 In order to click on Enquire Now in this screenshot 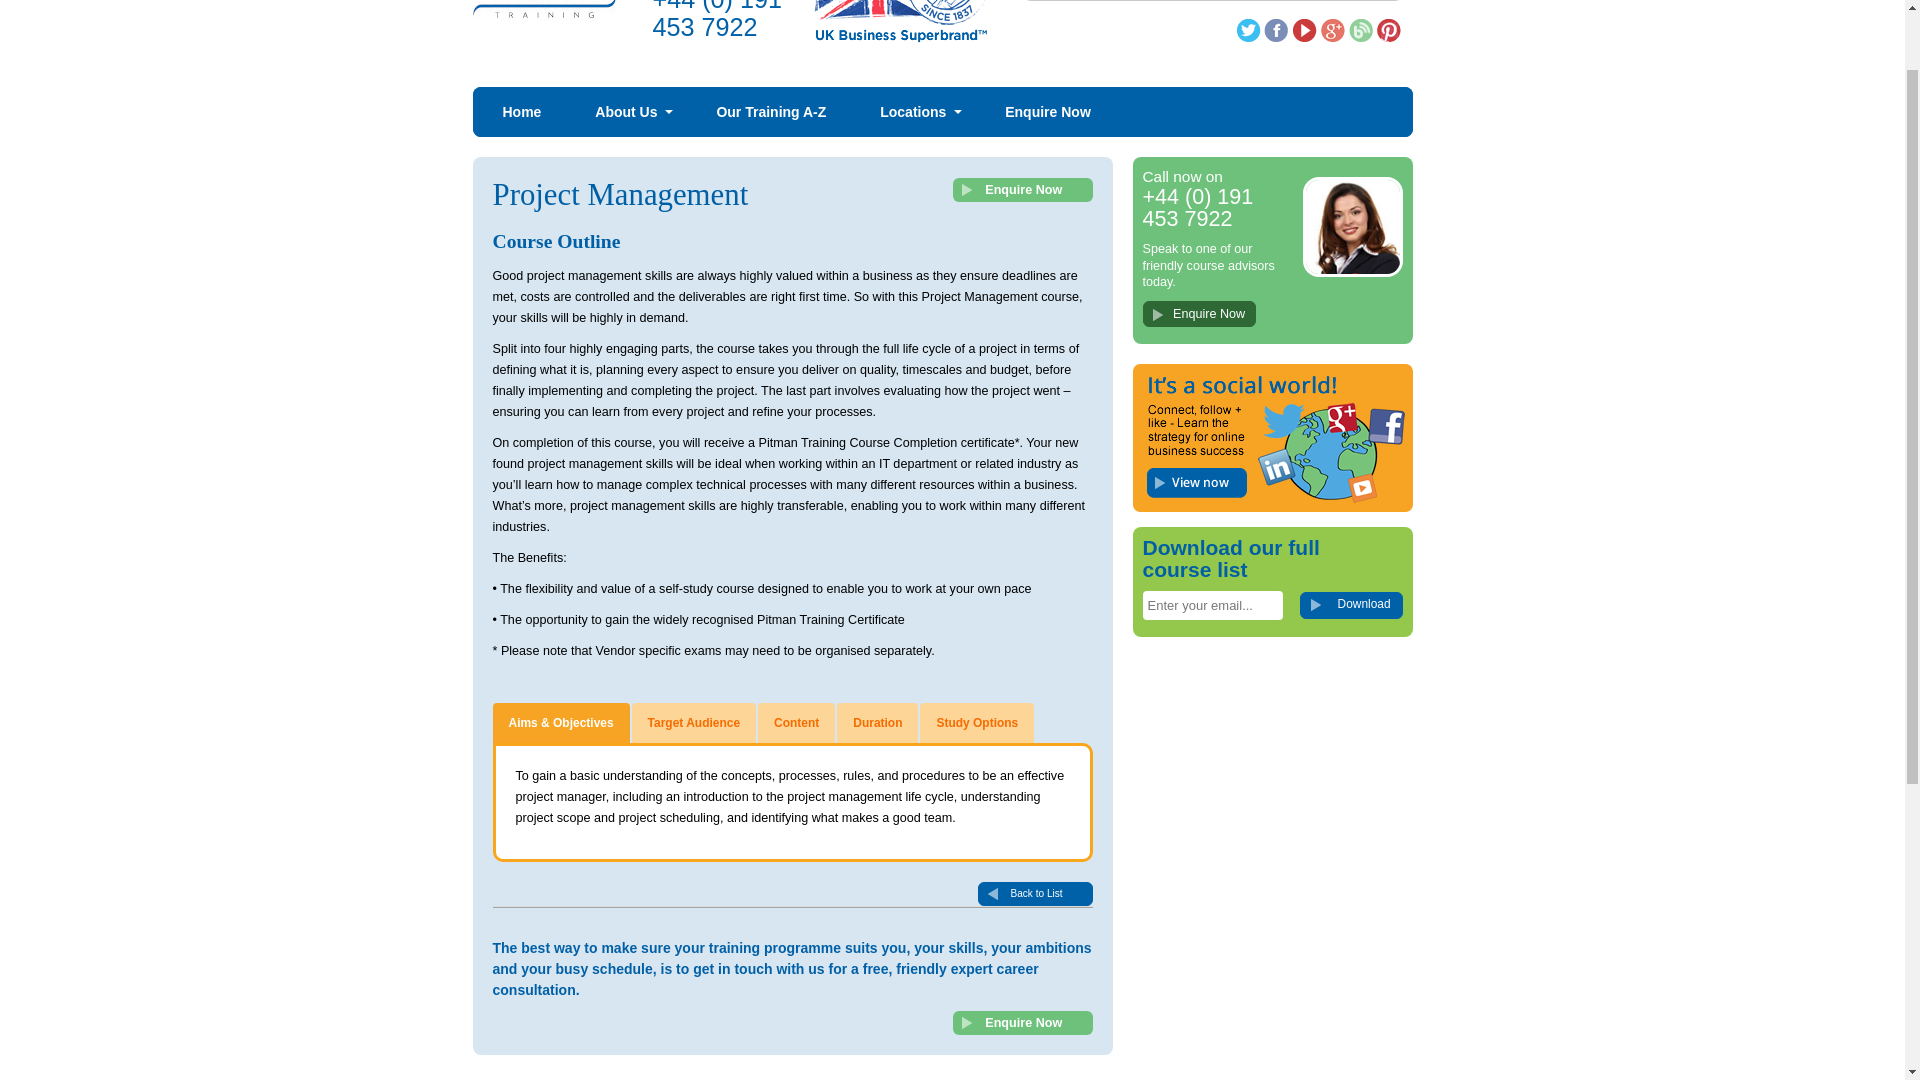, I will do `click(1048, 112)`.